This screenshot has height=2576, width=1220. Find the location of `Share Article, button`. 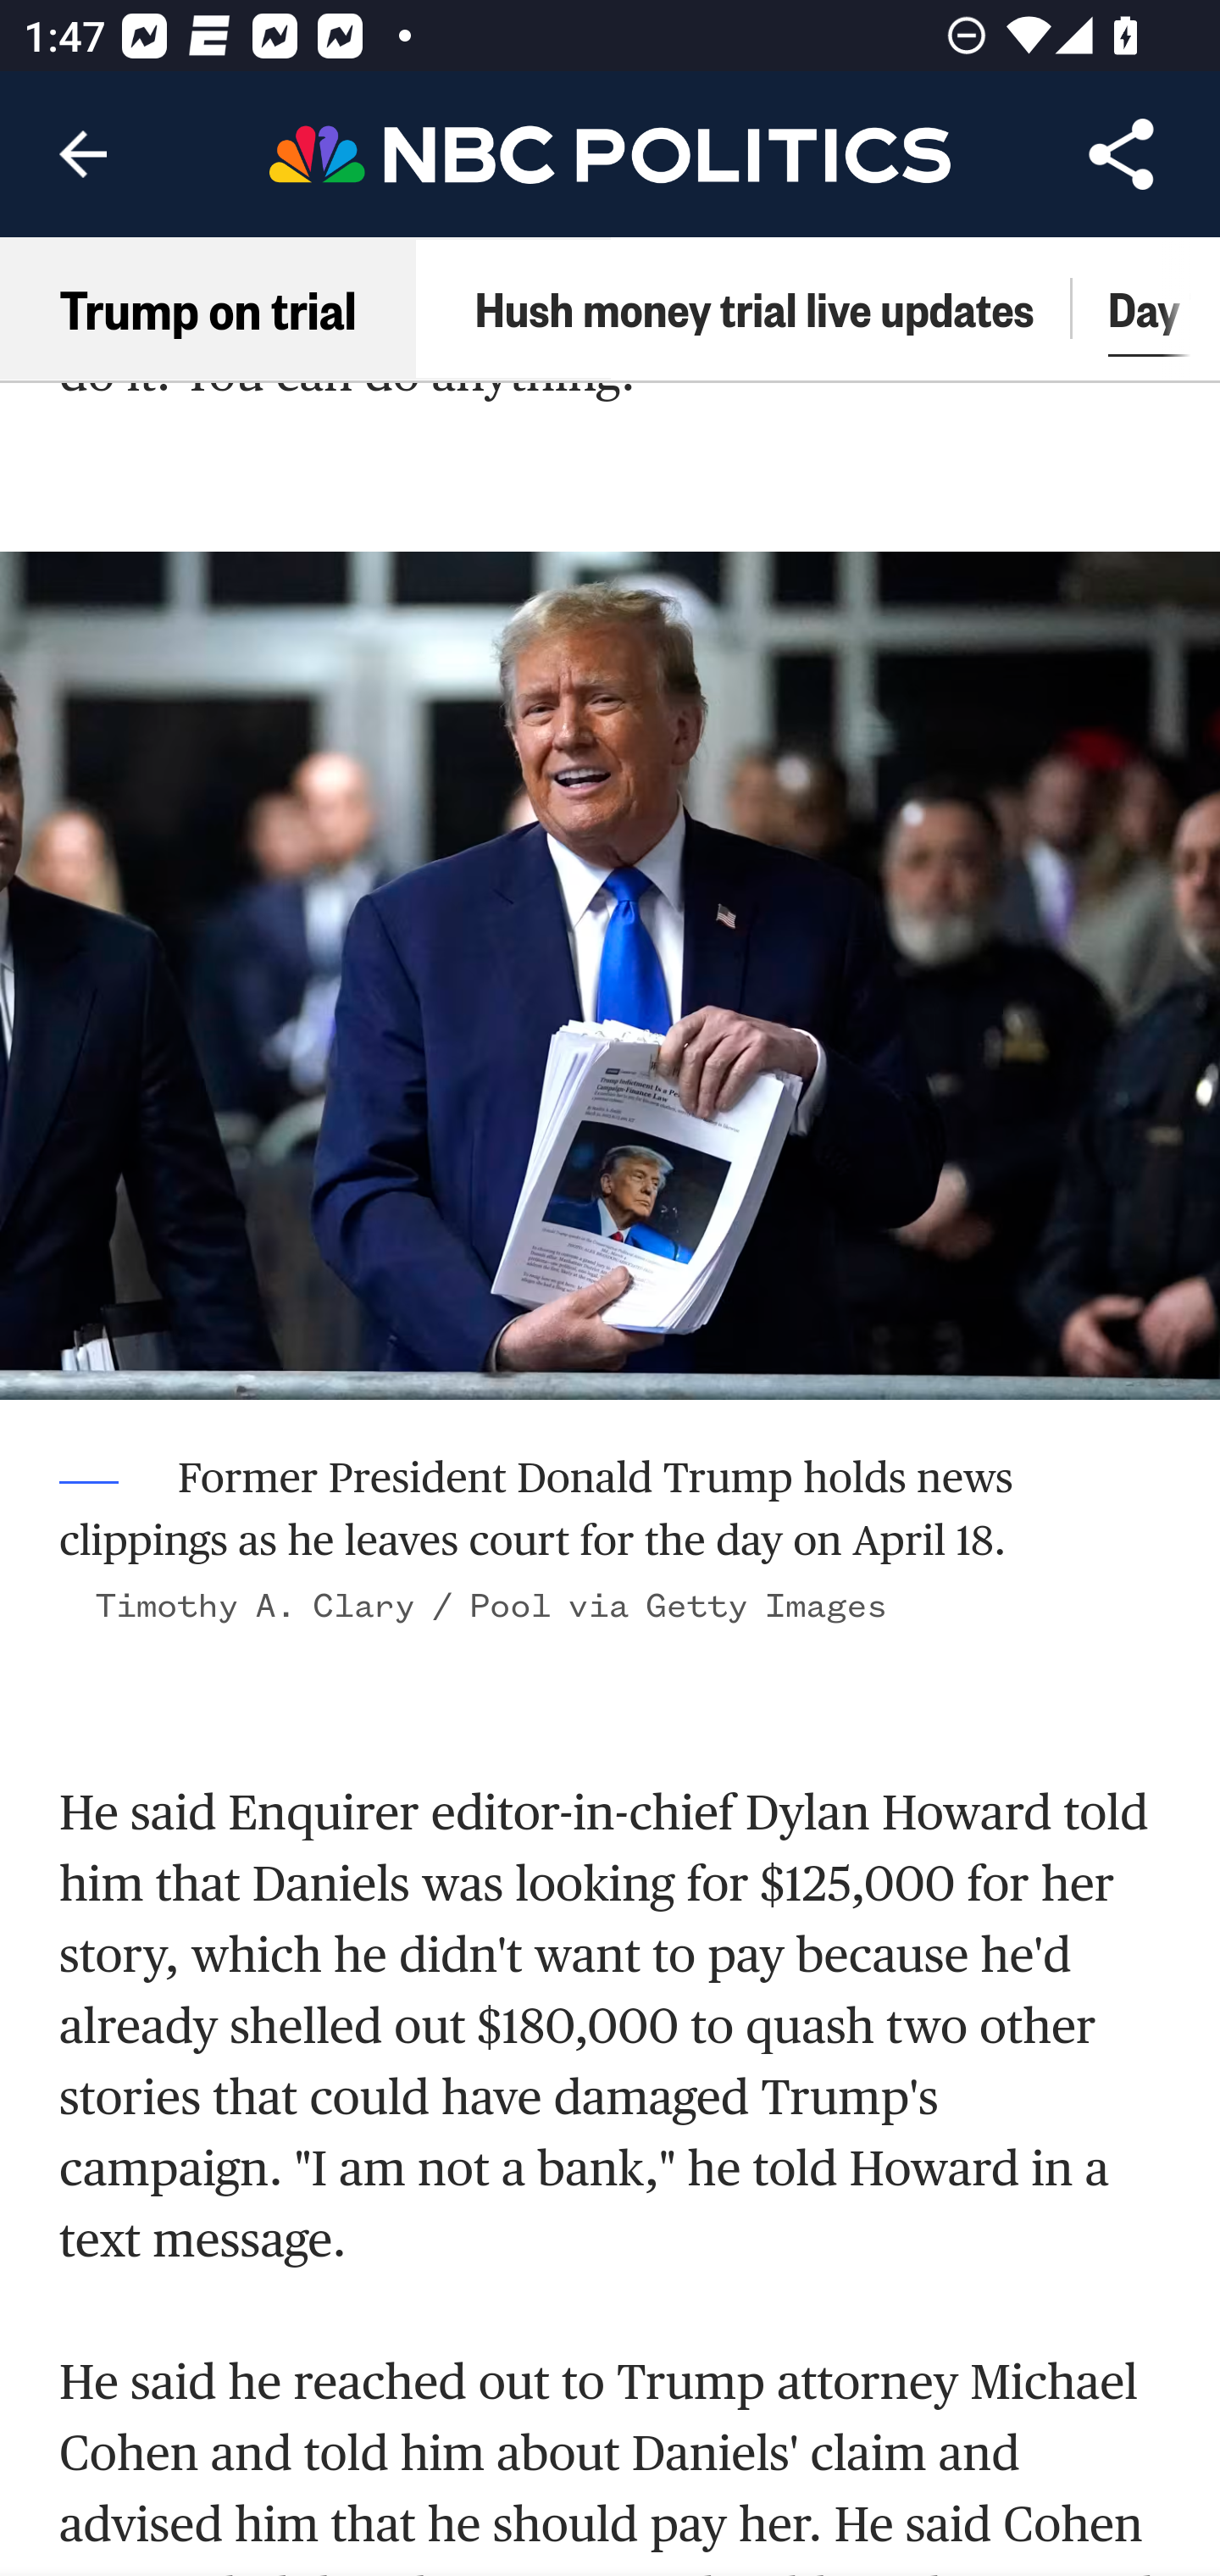

Share Article, button is located at coordinates (1122, 154).